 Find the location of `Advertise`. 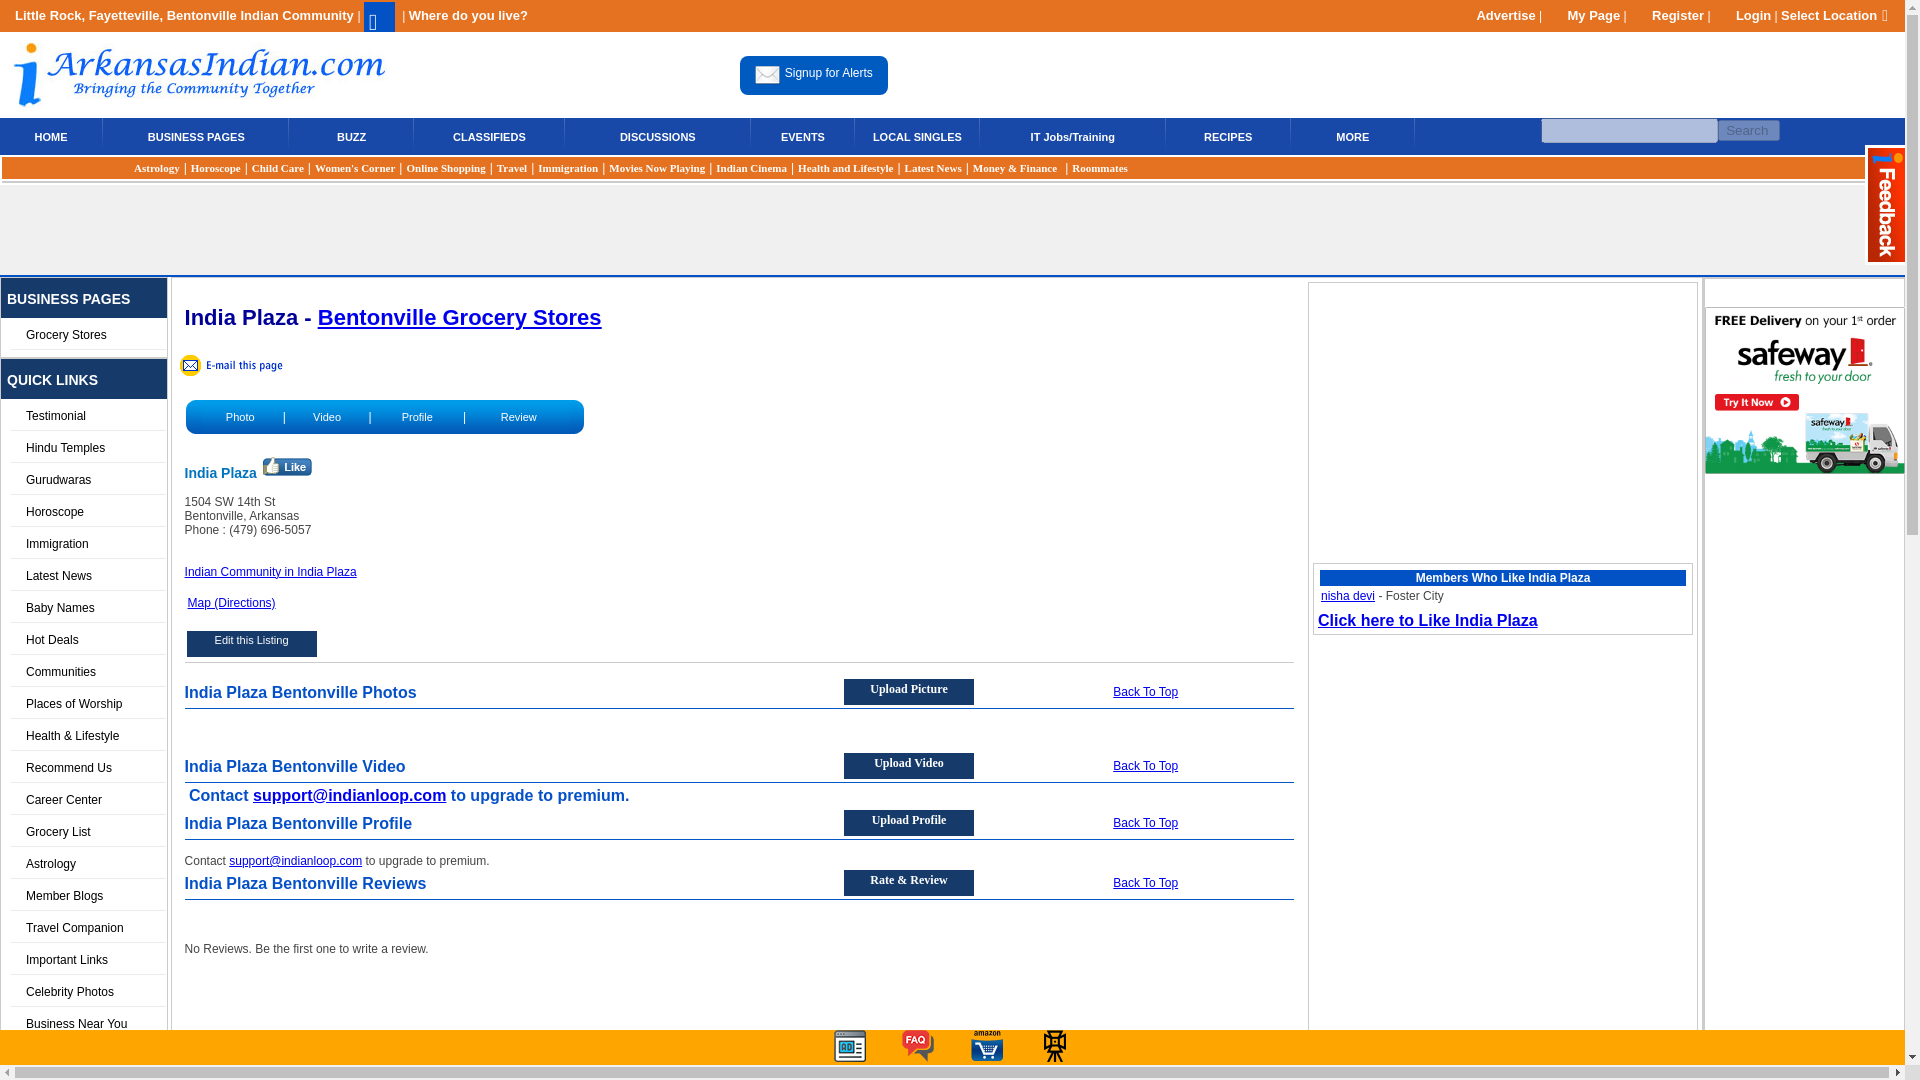

Advertise is located at coordinates (1494, 14).